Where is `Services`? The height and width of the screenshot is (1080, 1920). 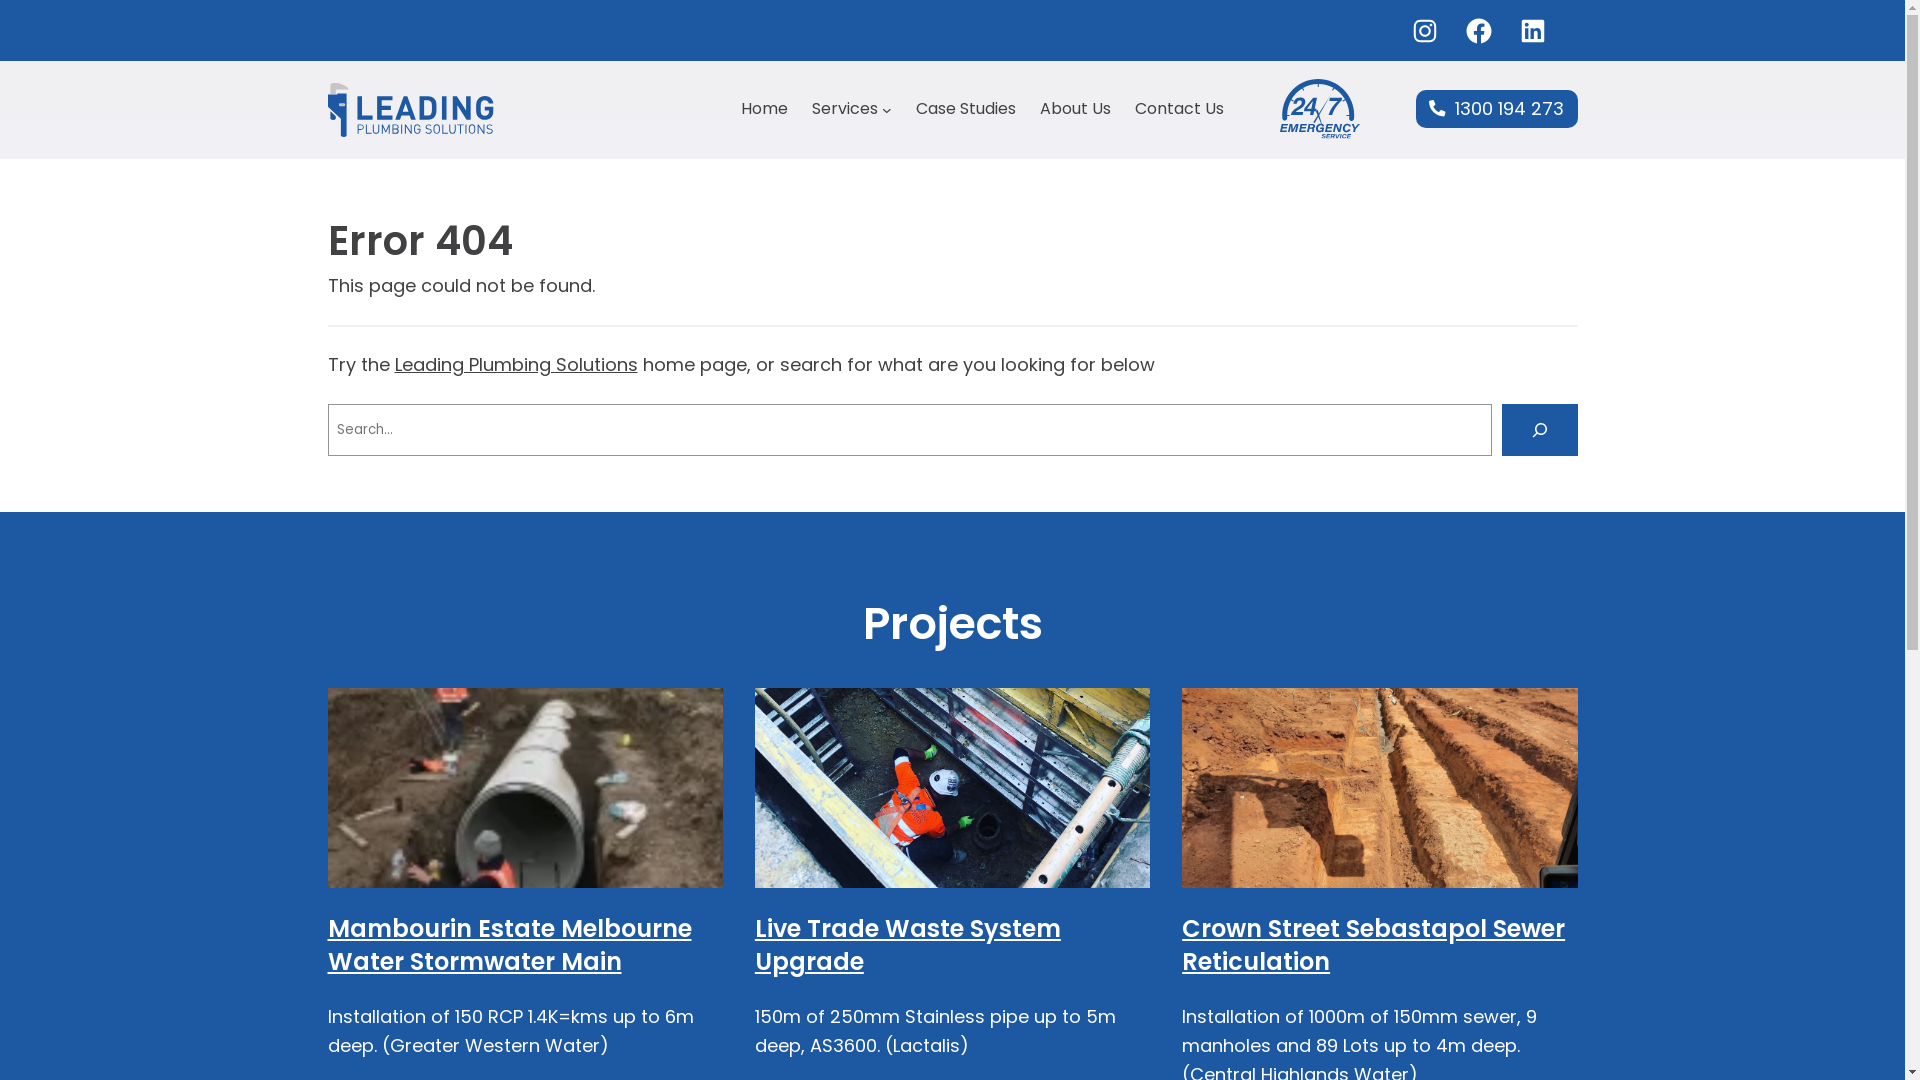 Services is located at coordinates (845, 109).